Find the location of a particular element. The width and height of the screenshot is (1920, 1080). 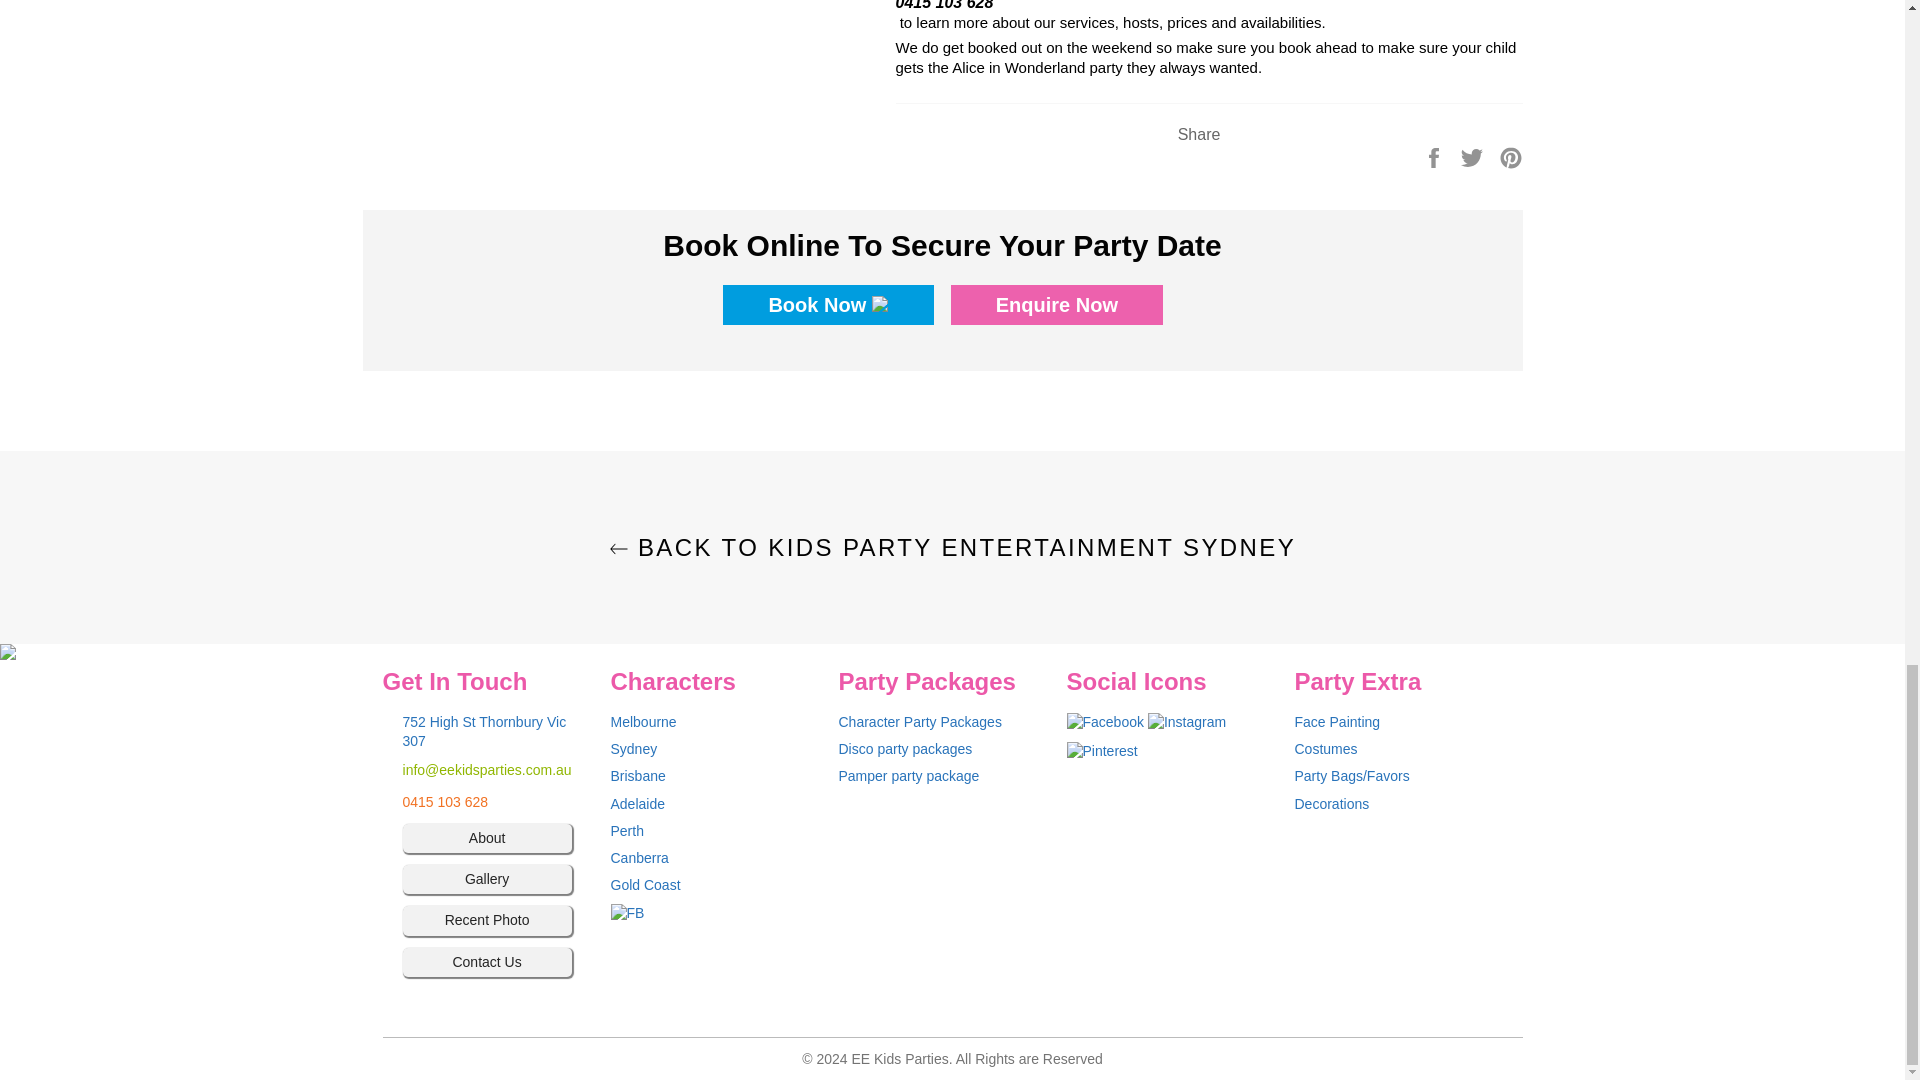

Pin on Pinterest is located at coordinates (1510, 156).